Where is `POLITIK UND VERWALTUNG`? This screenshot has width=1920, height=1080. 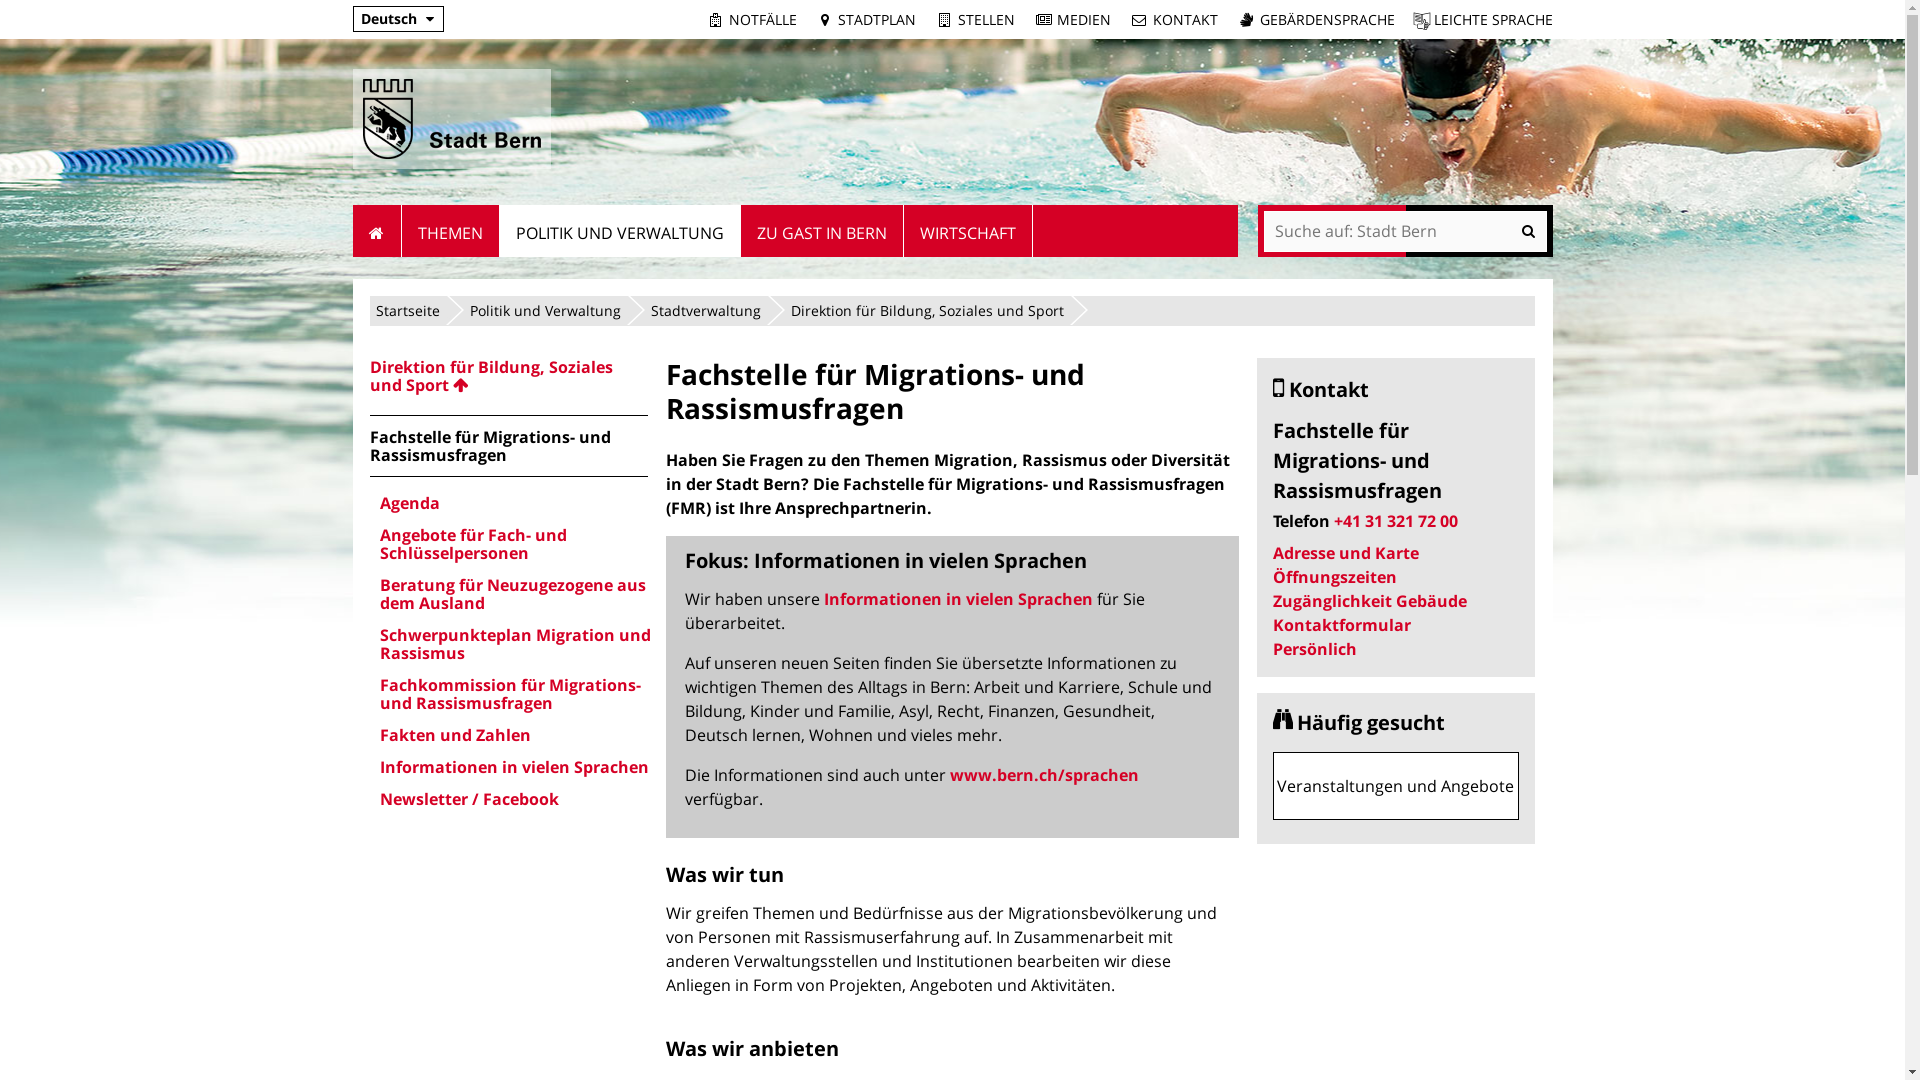
POLITIK UND VERWALTUNG is located at coordinates (620, 231).